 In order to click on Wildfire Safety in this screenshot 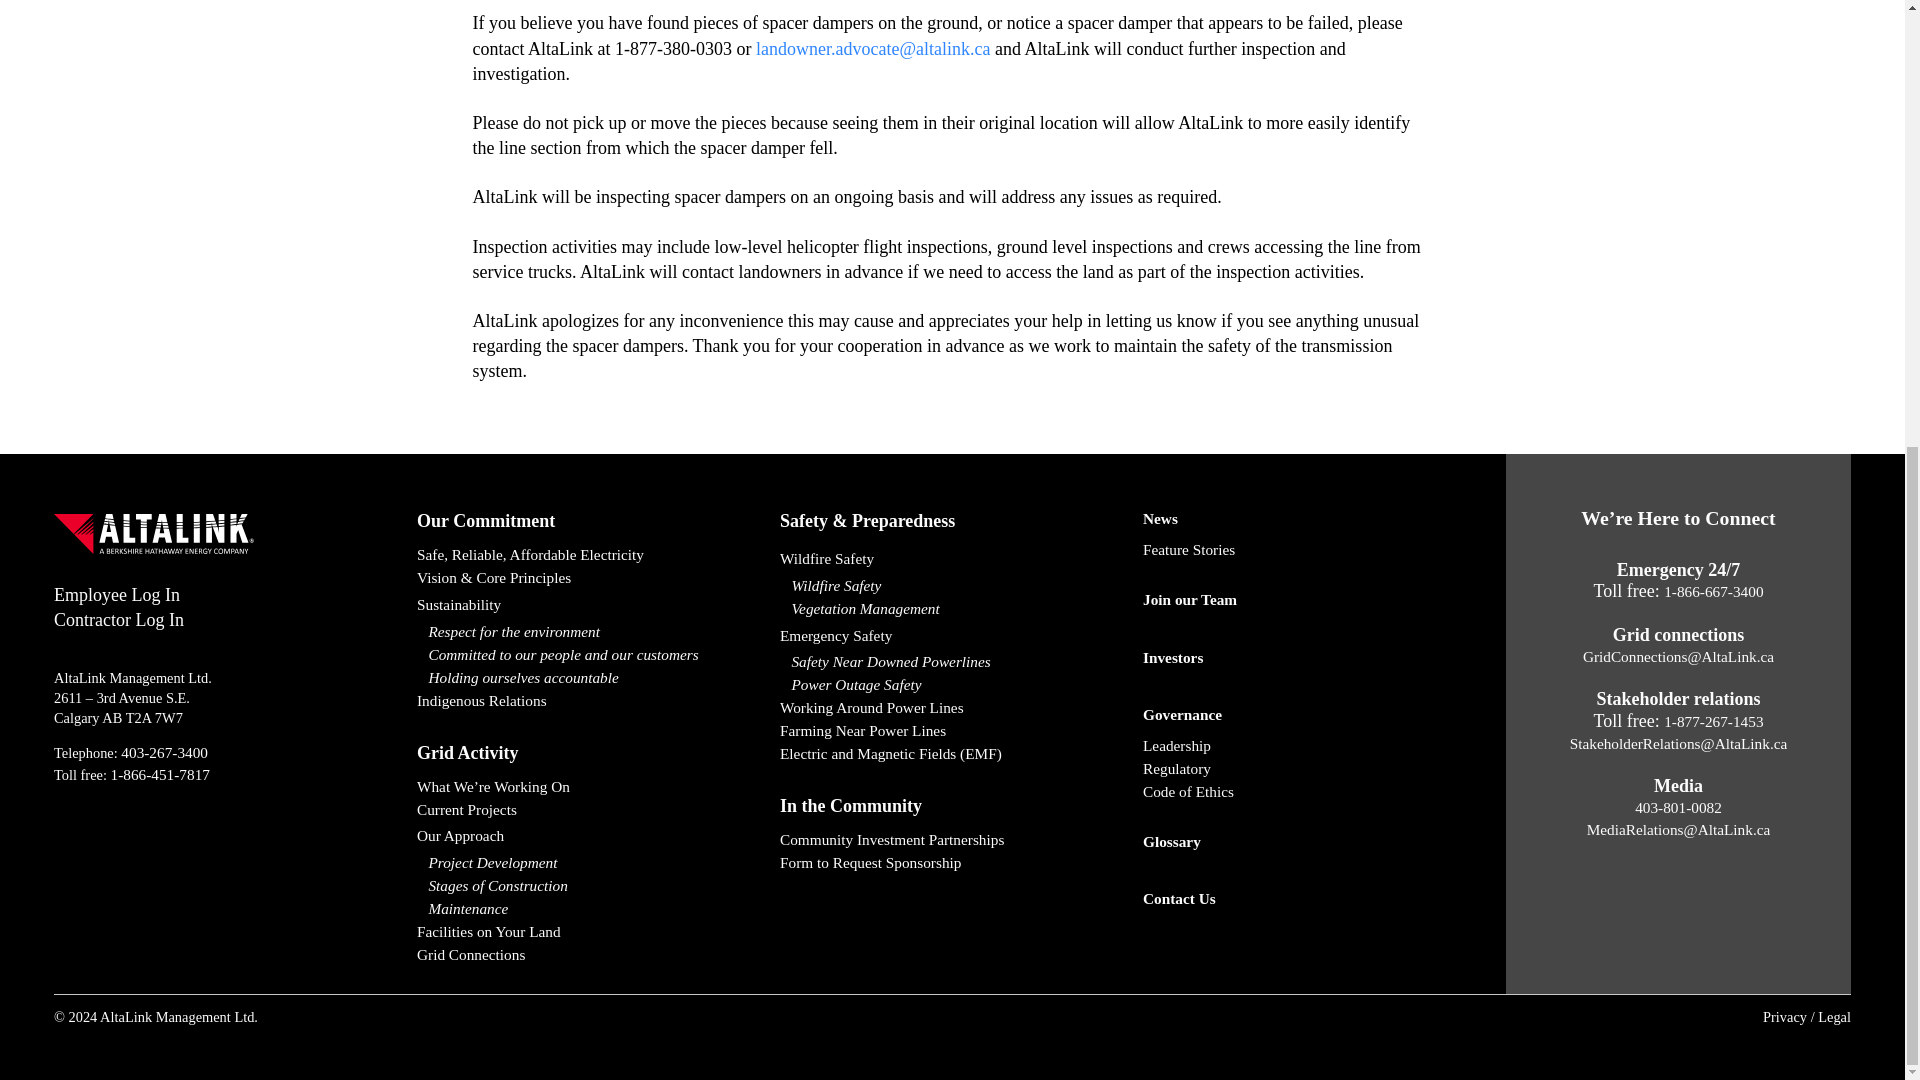, I will do `click(952, 559)`.